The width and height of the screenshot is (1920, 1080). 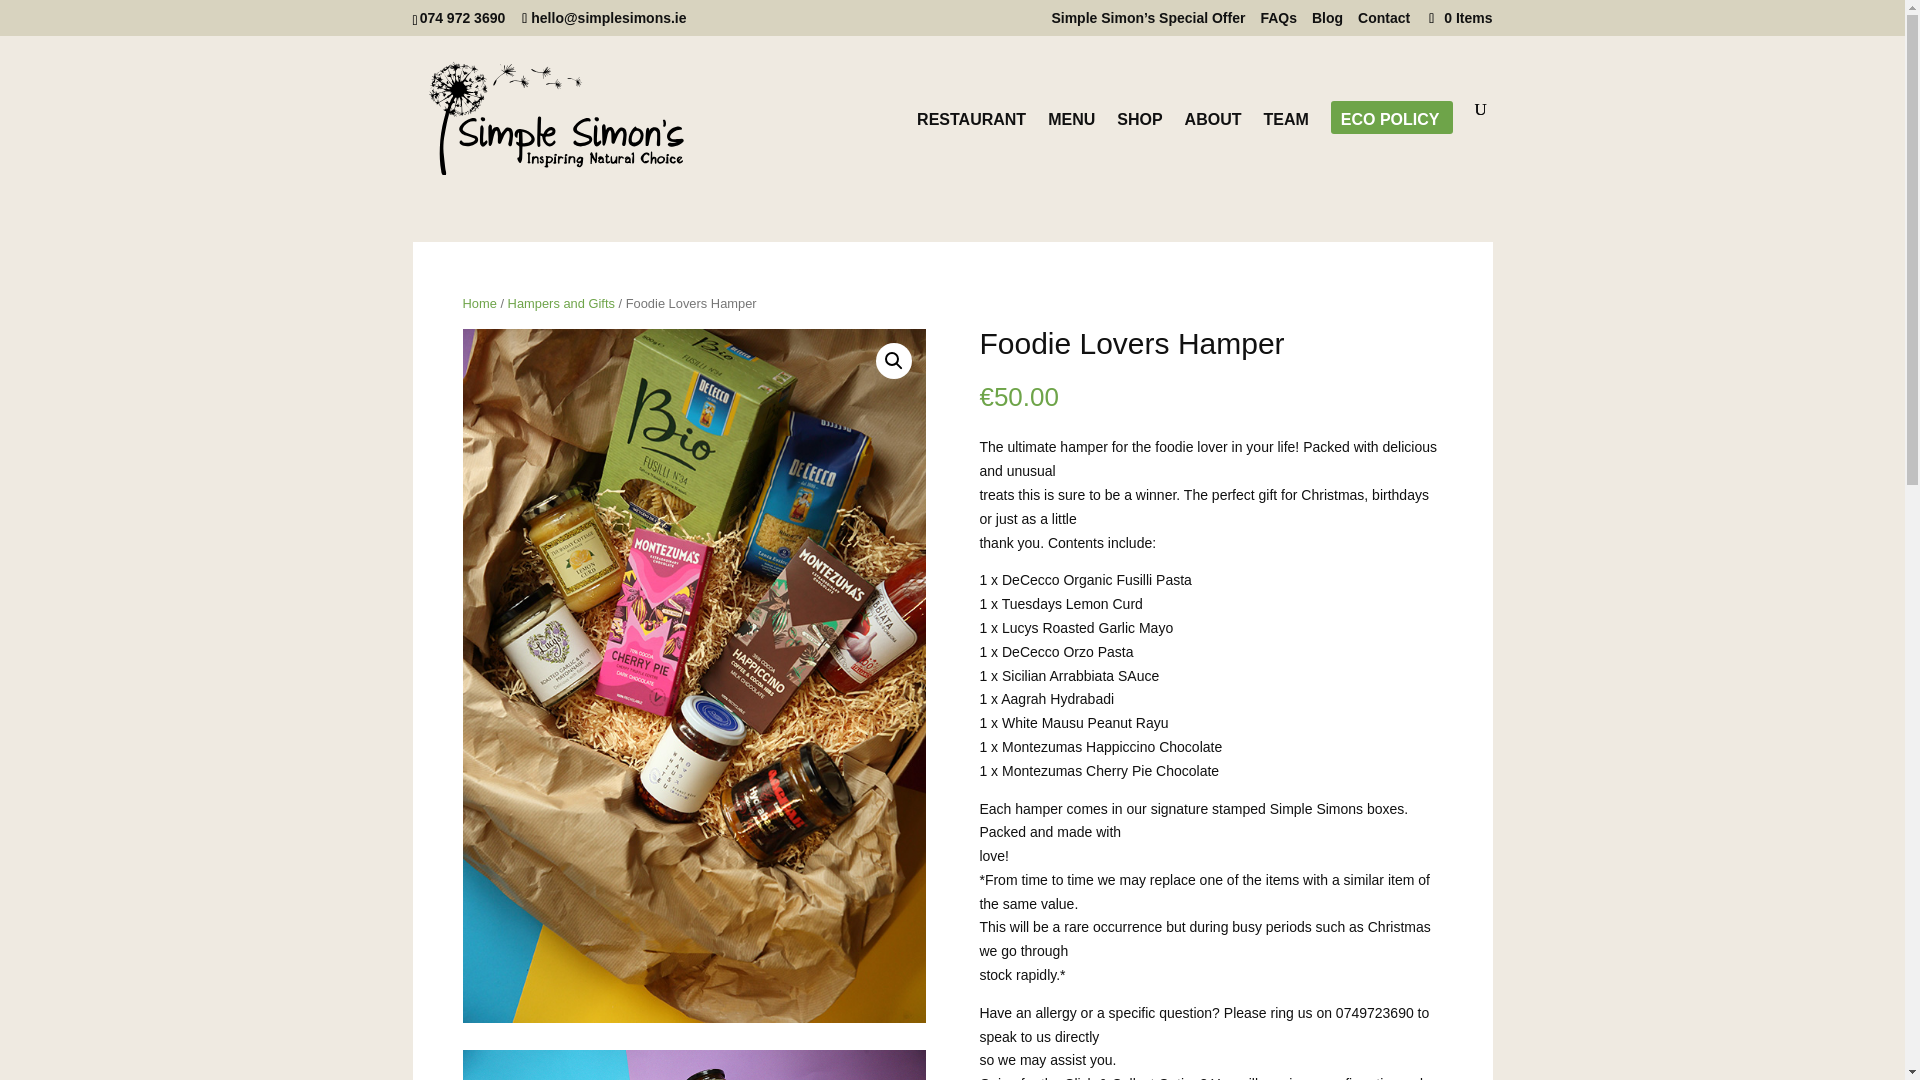 I want to click on 074 972 3690, so click(x=465, y=17).